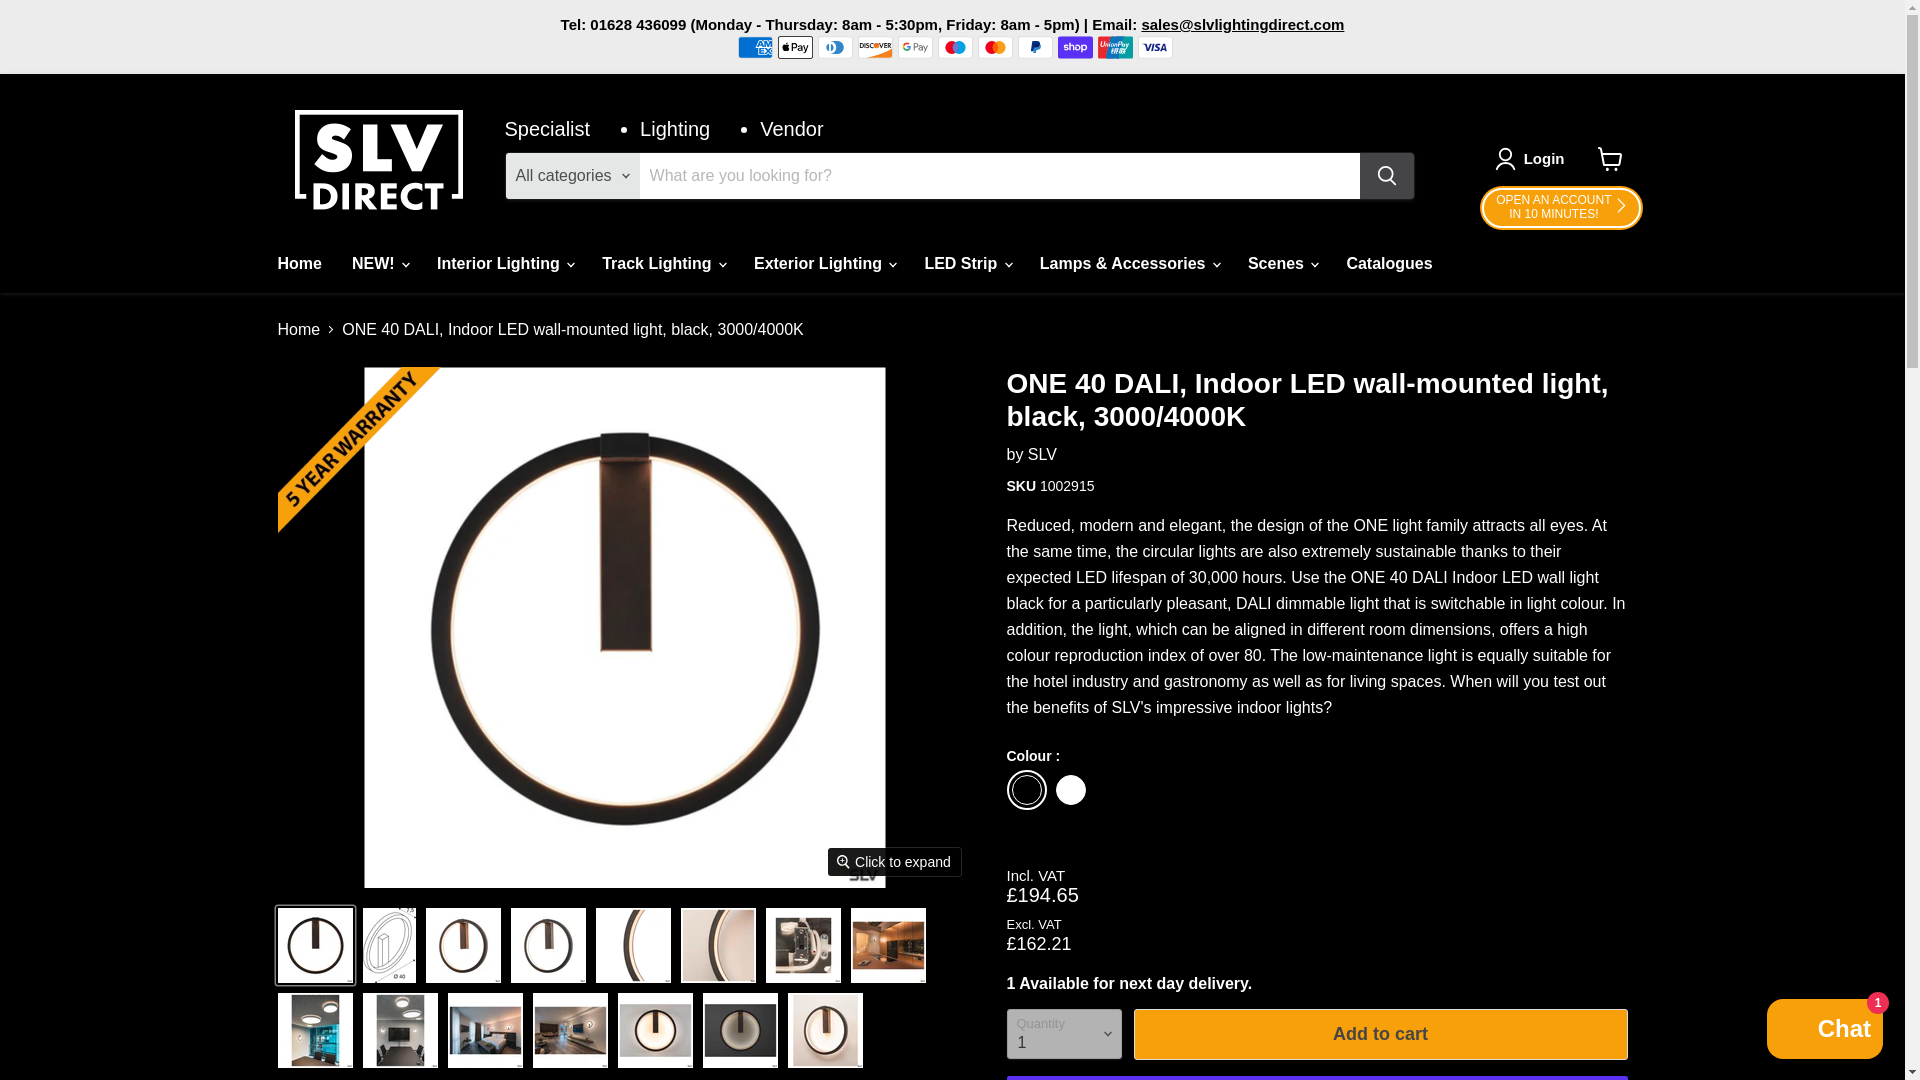 Image resolution: width=1920 pixels, height=1080 pixels. I want to click on Visa, so click(1156, 46).